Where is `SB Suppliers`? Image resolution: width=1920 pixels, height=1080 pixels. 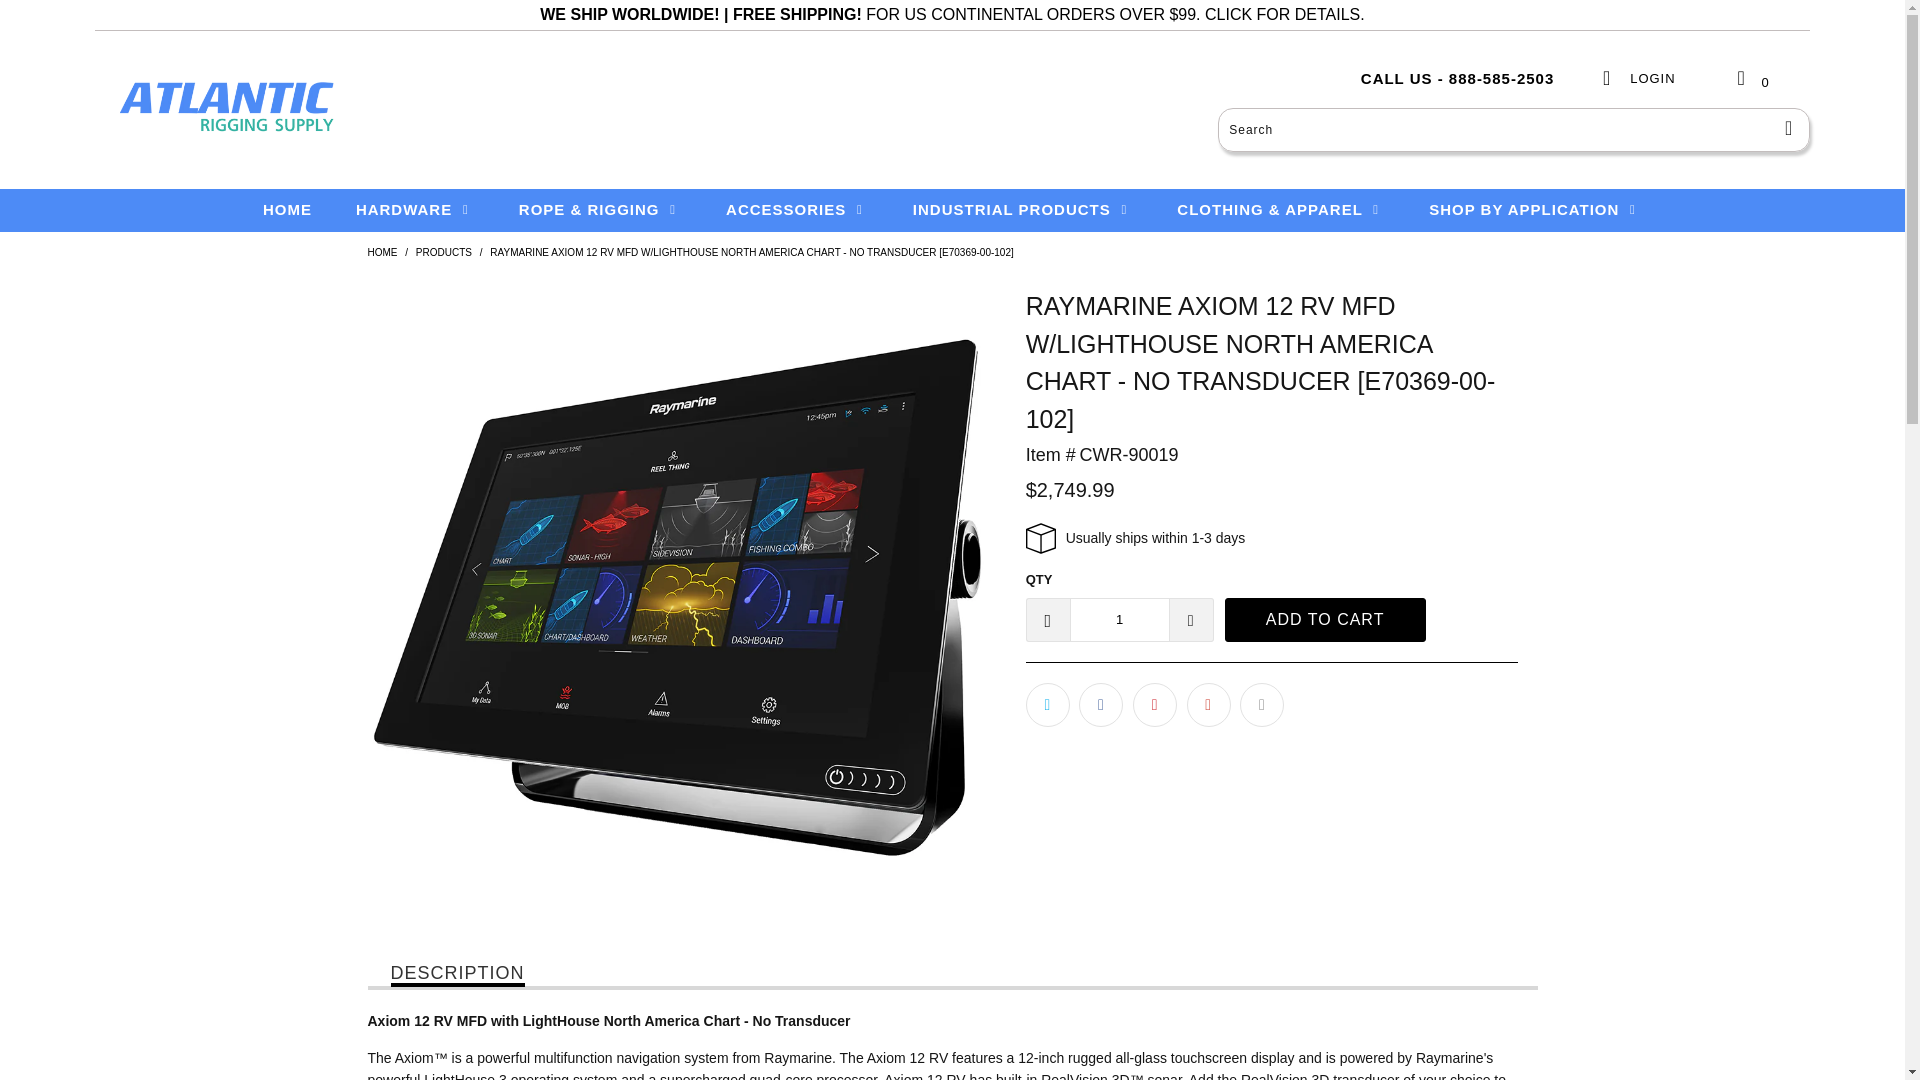
SB Suppliers is located at coordinates (224, 108).